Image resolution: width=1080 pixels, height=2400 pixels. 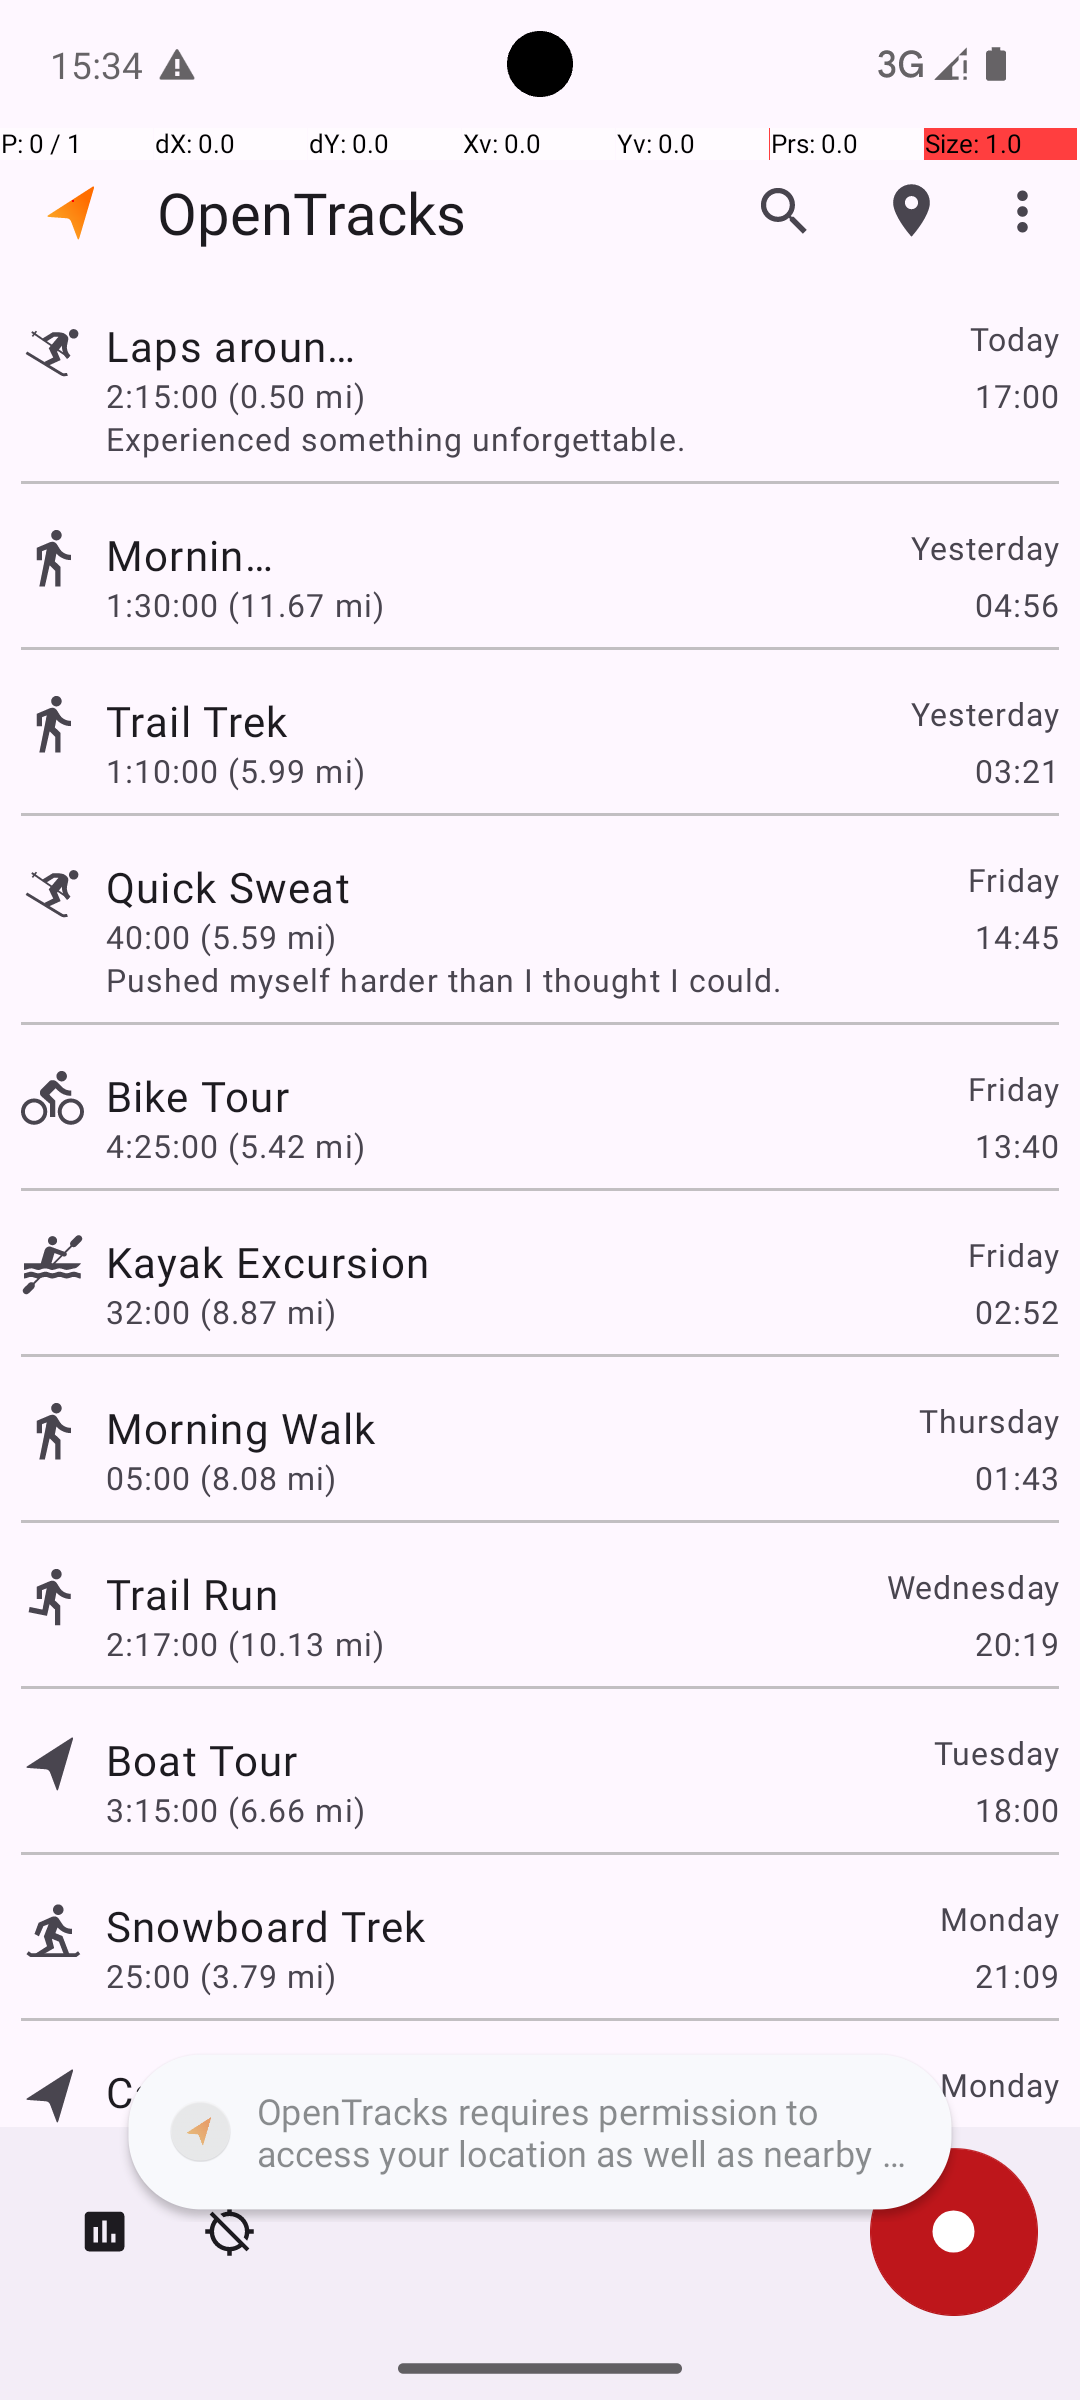 What do you see at coordinates (244, 1644) in the screenshot?
I see `2:17:00 (10.13 mi)` at bounding box center [244, 1644].